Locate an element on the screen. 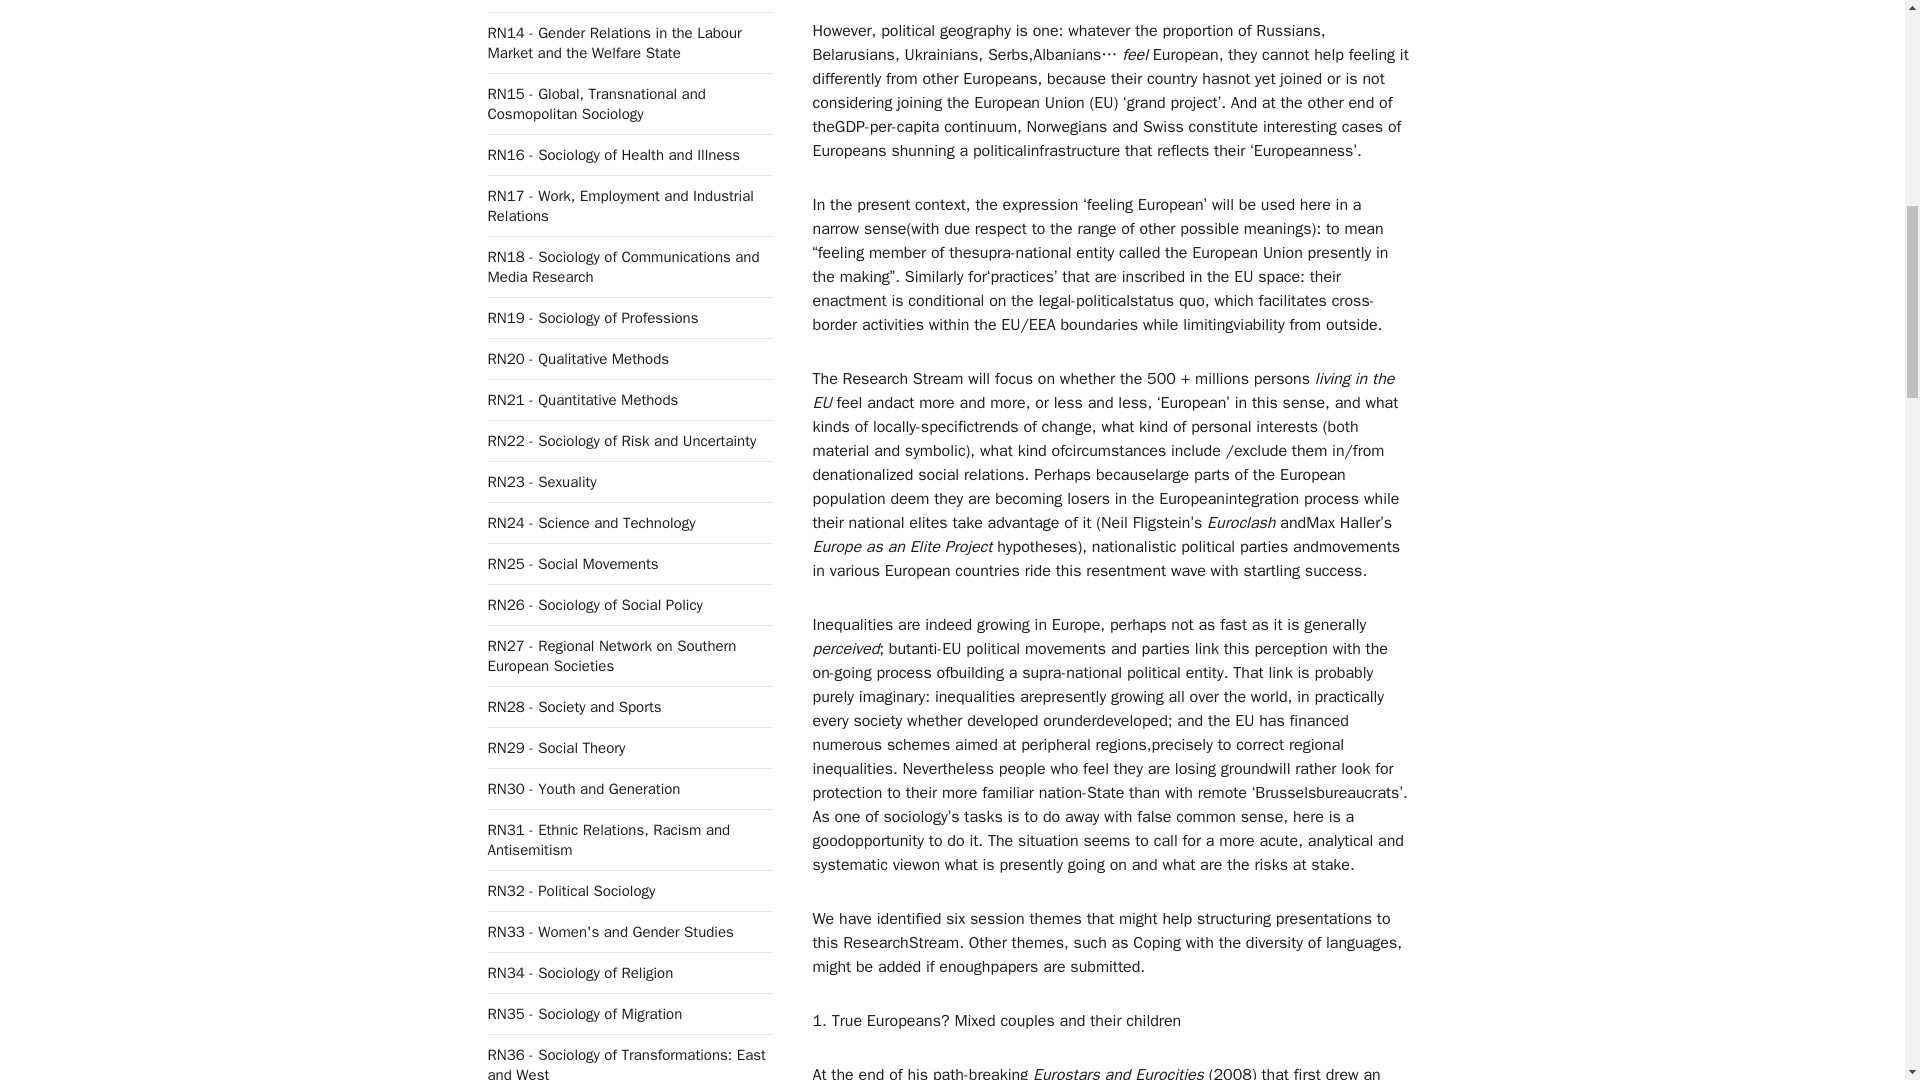 The height and width of the screenshot is (1080, 1920). RN23 - Sexuality is located at coordinates (542, 482).